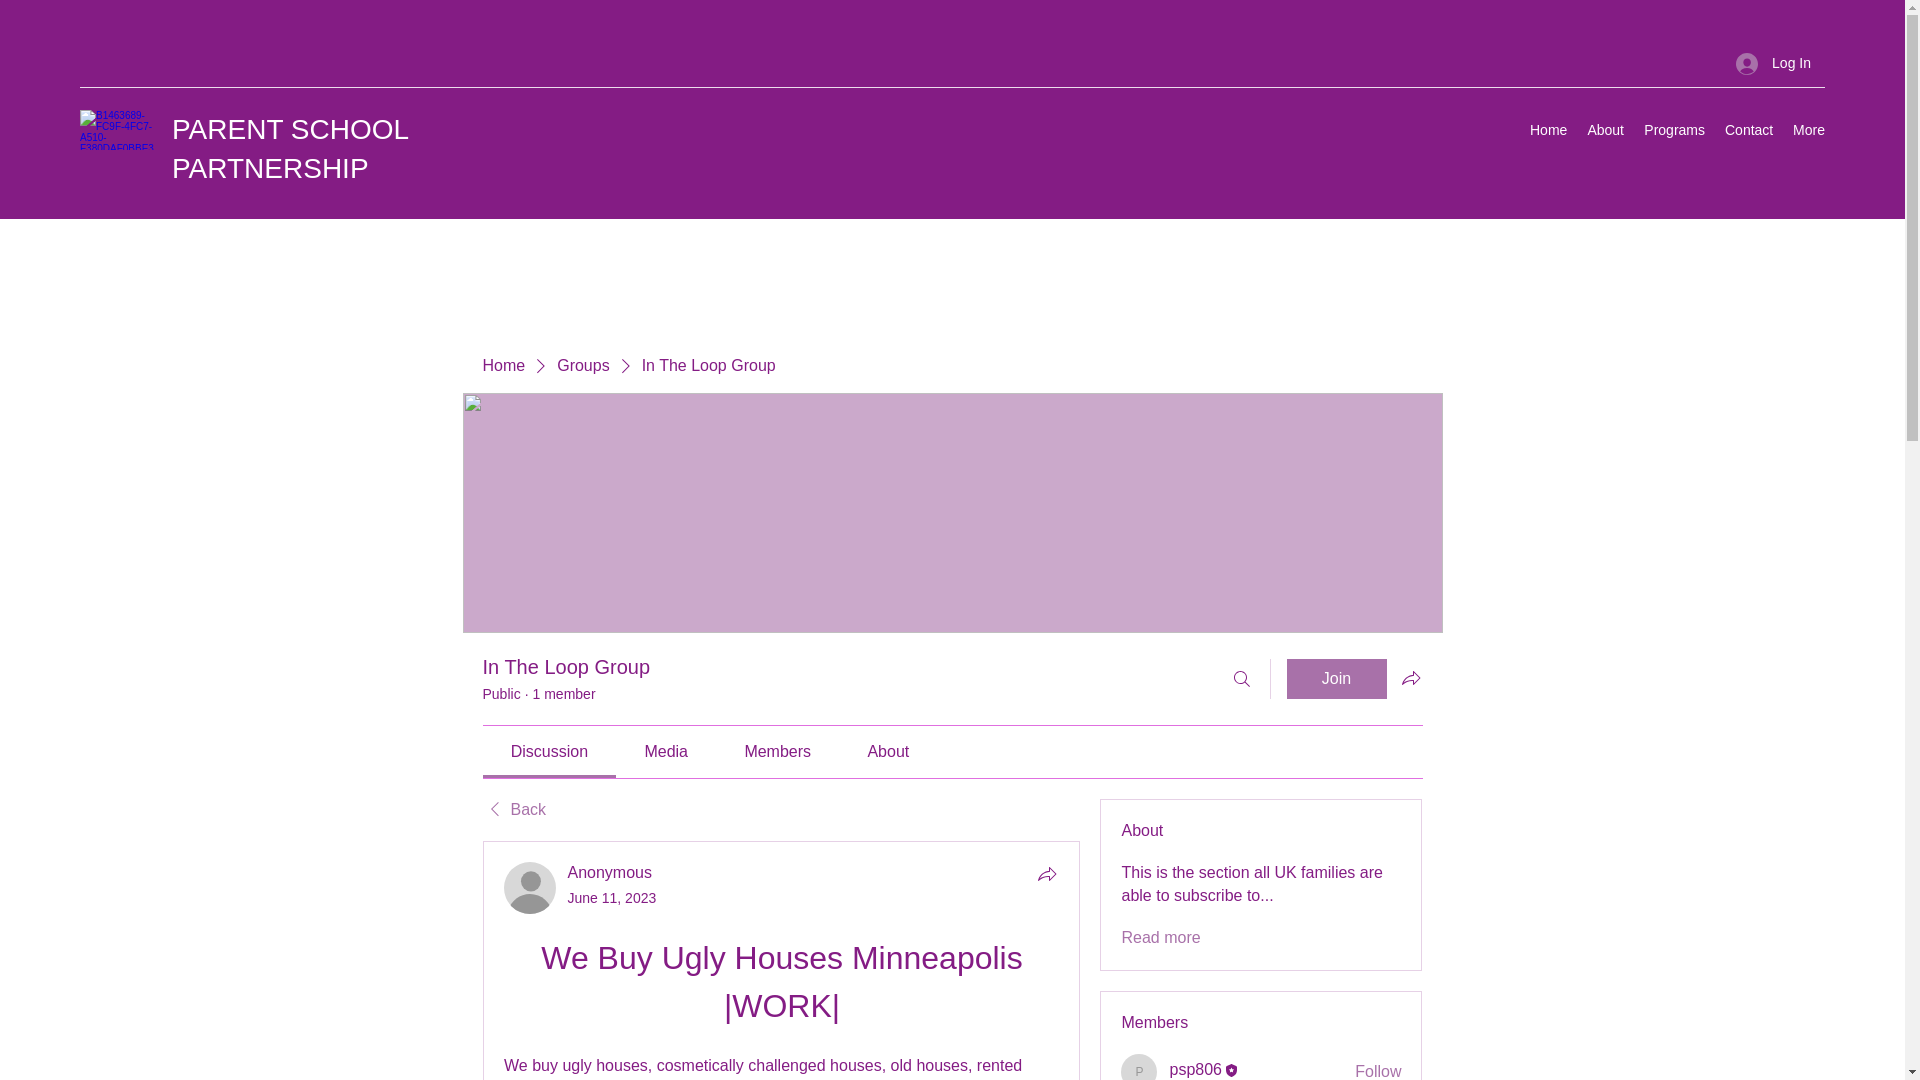 This screenshot has height=1080, width=1920. What do you see at coordinates (513, 810) in the screenshot?
I see `Back` at bounding box center [513, 810].